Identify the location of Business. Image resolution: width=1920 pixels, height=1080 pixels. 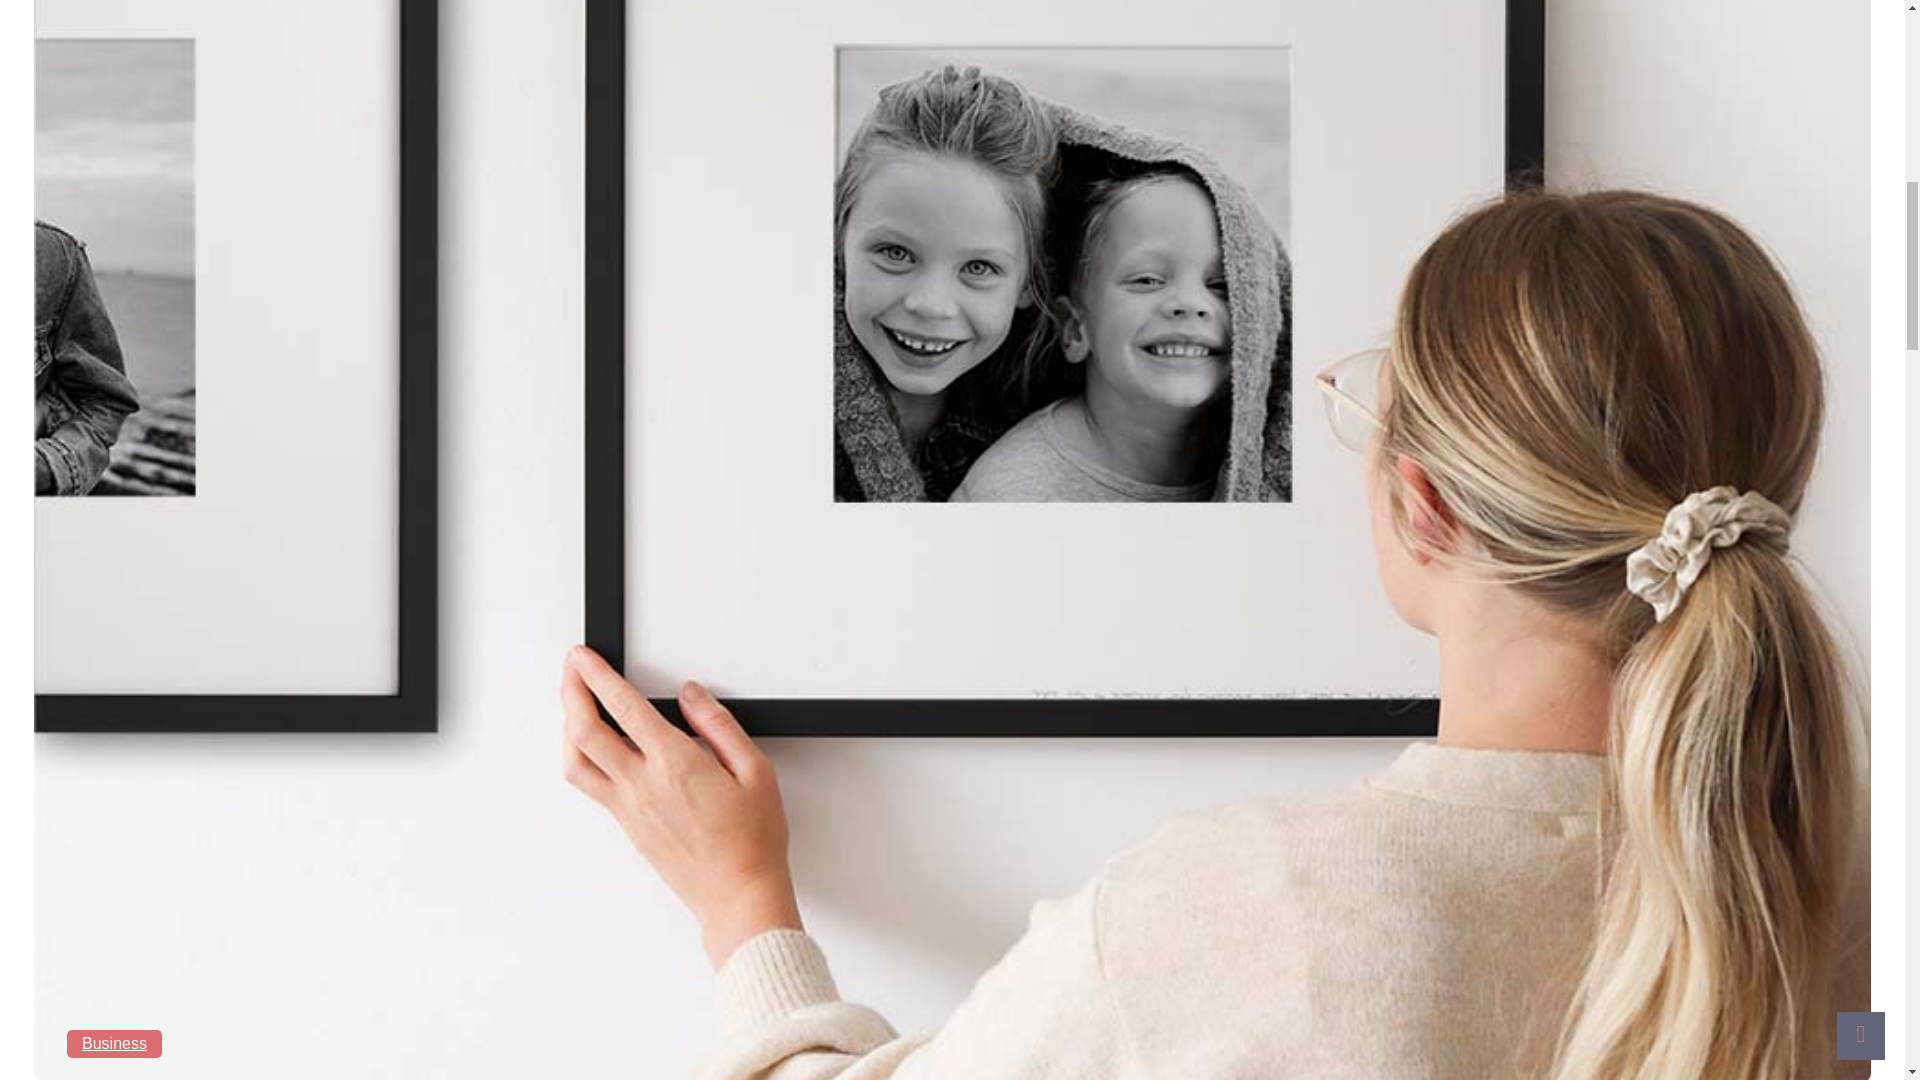
(114, 1044).